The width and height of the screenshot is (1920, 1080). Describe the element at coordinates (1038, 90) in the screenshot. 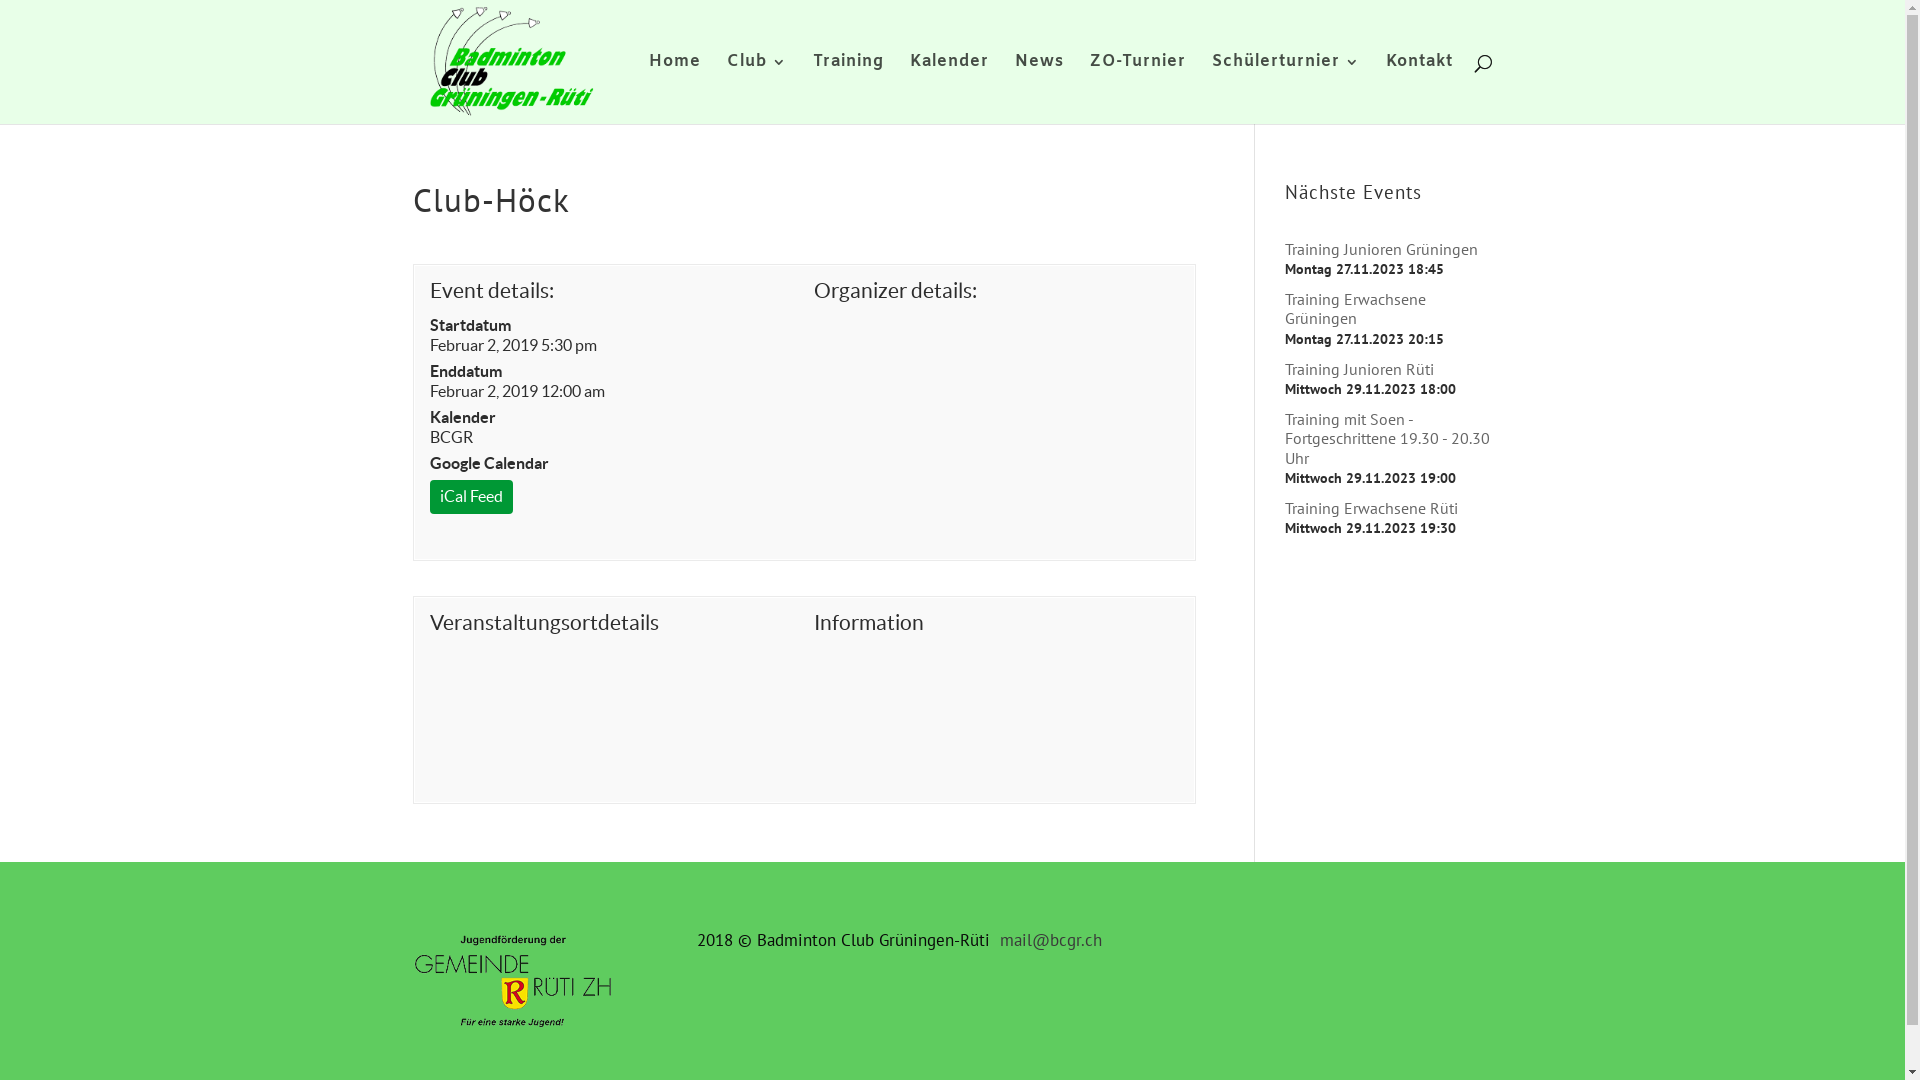

I see `News` at that location.